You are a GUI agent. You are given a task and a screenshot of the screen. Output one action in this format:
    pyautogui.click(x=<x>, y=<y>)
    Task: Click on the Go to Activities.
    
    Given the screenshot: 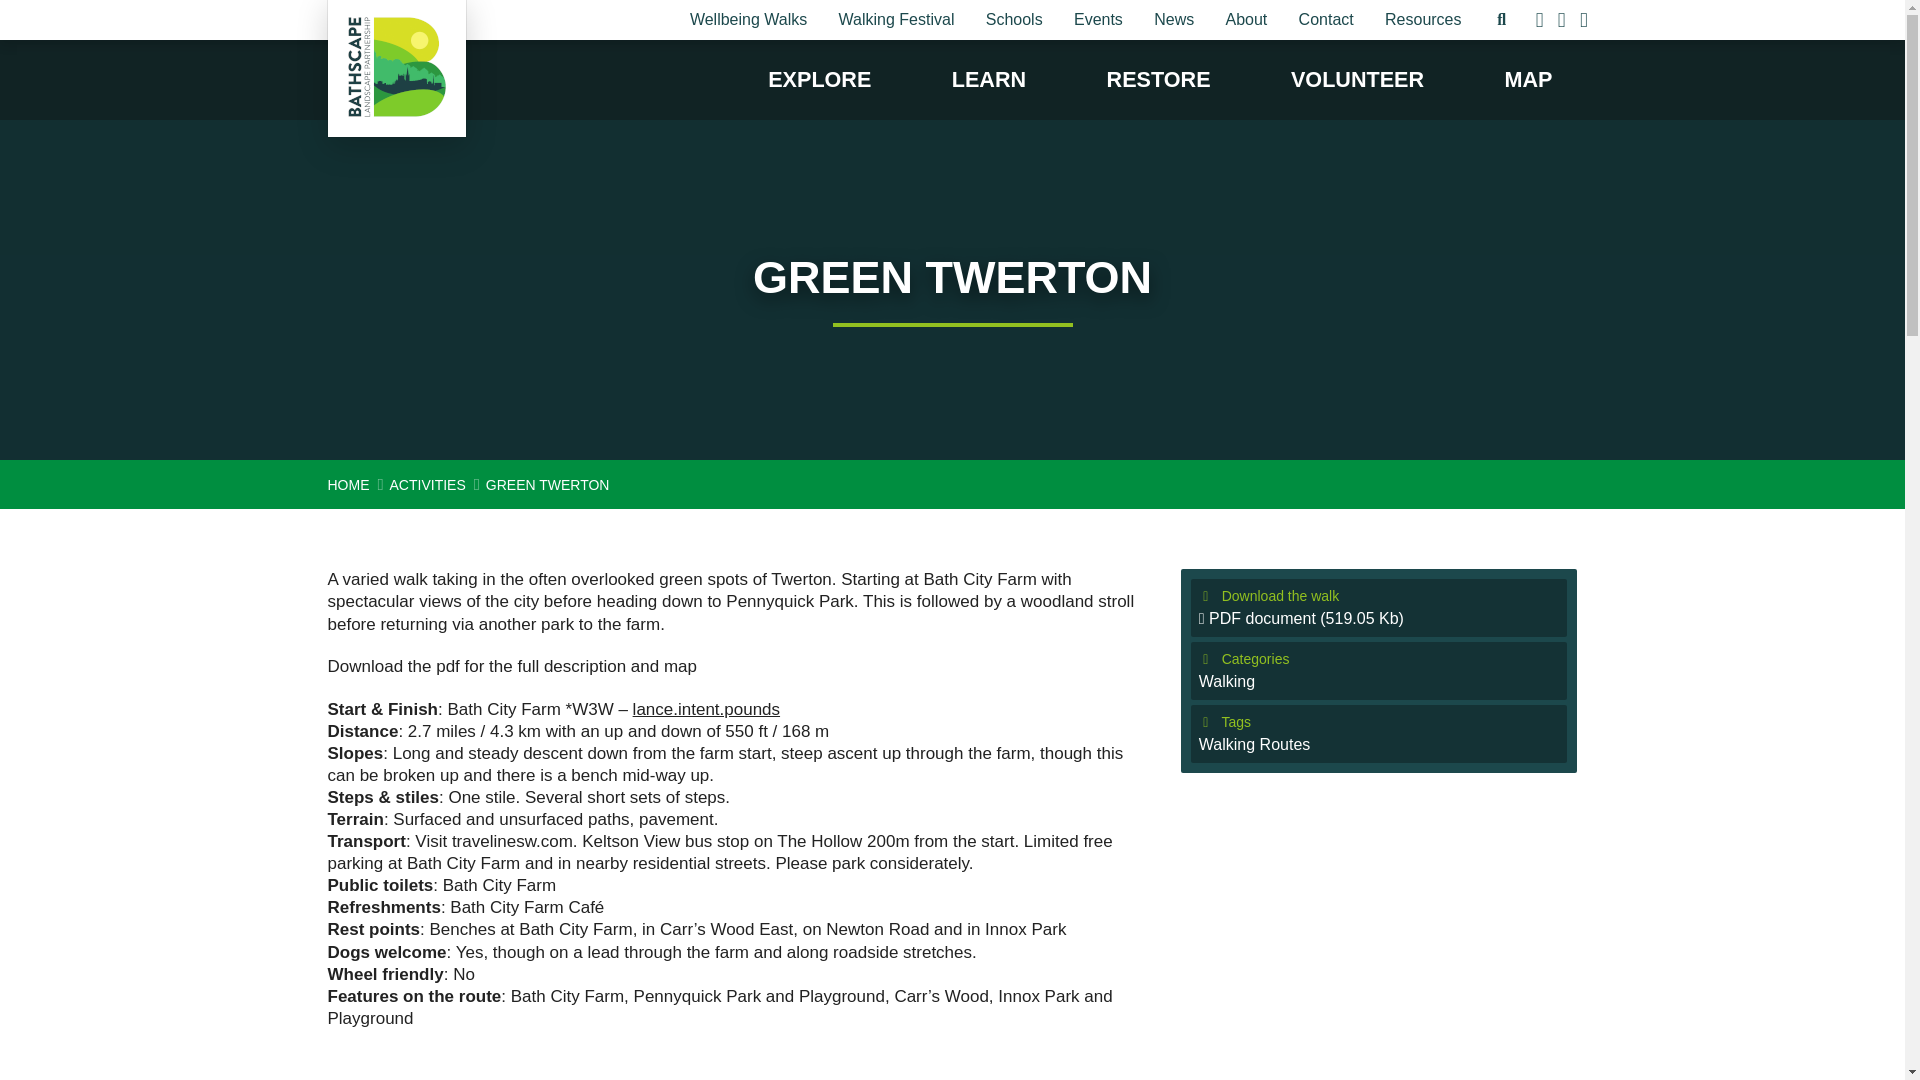 What is the action you would take?
    pyautogui.click(x=428, y=484)
    